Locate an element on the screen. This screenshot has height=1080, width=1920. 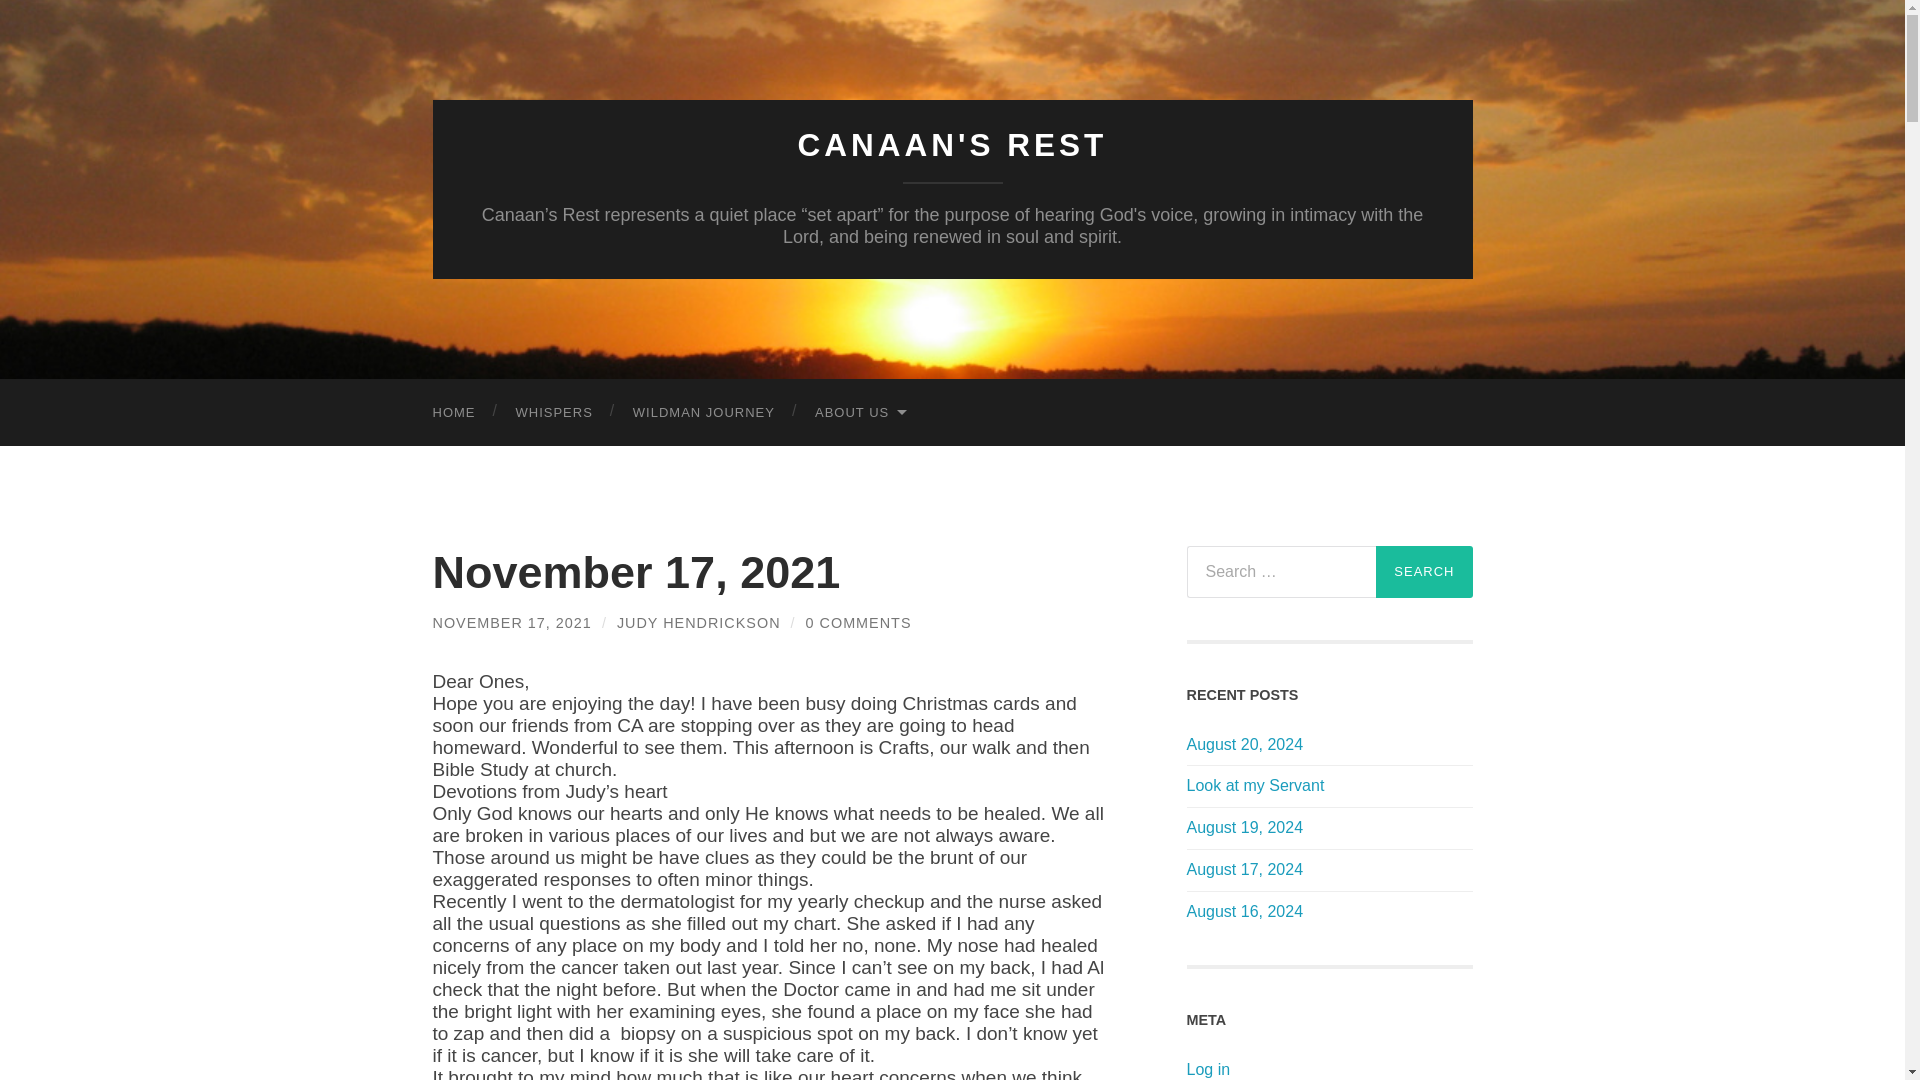
August 17, 2024 is located at coordinates (1329, 870).